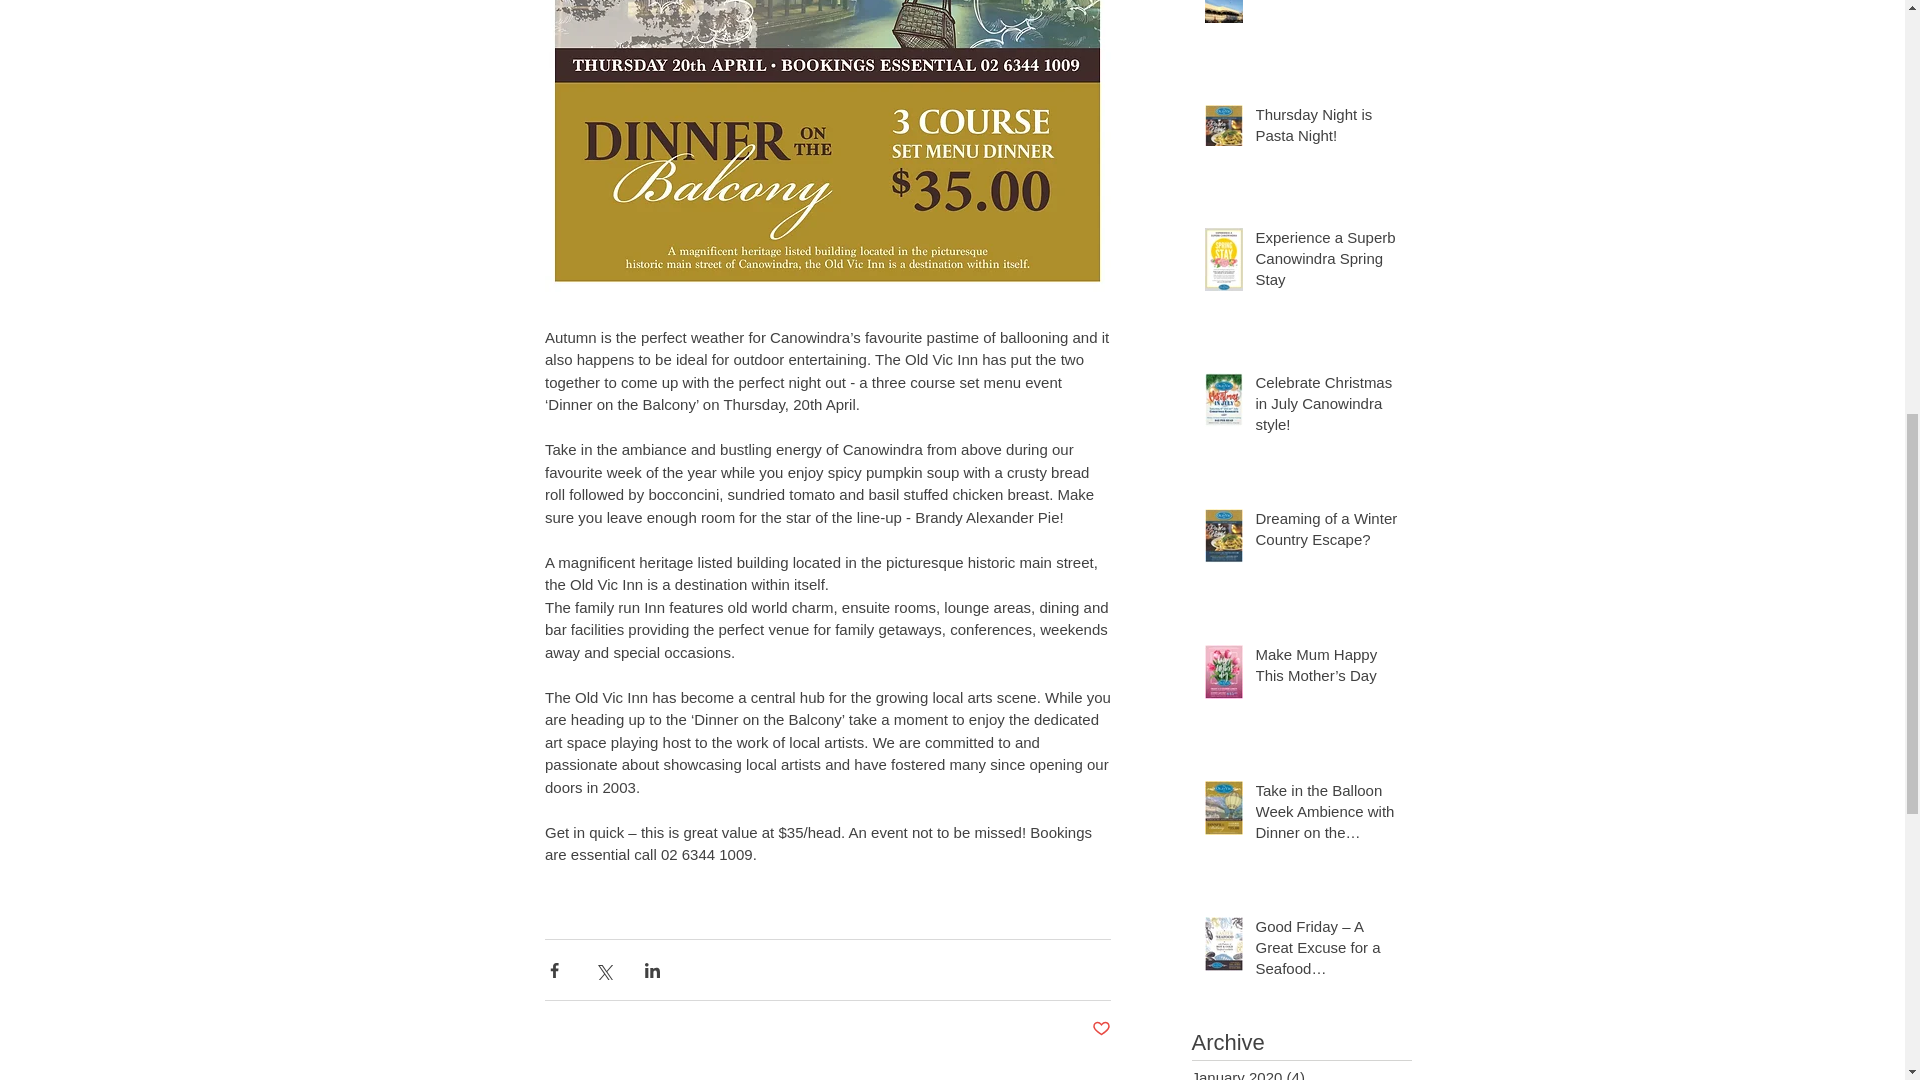 This screenshot has height=1080, width=1920. I want to click on Experience a Superb Canowindra Spring Stay, so click(1327, 262).